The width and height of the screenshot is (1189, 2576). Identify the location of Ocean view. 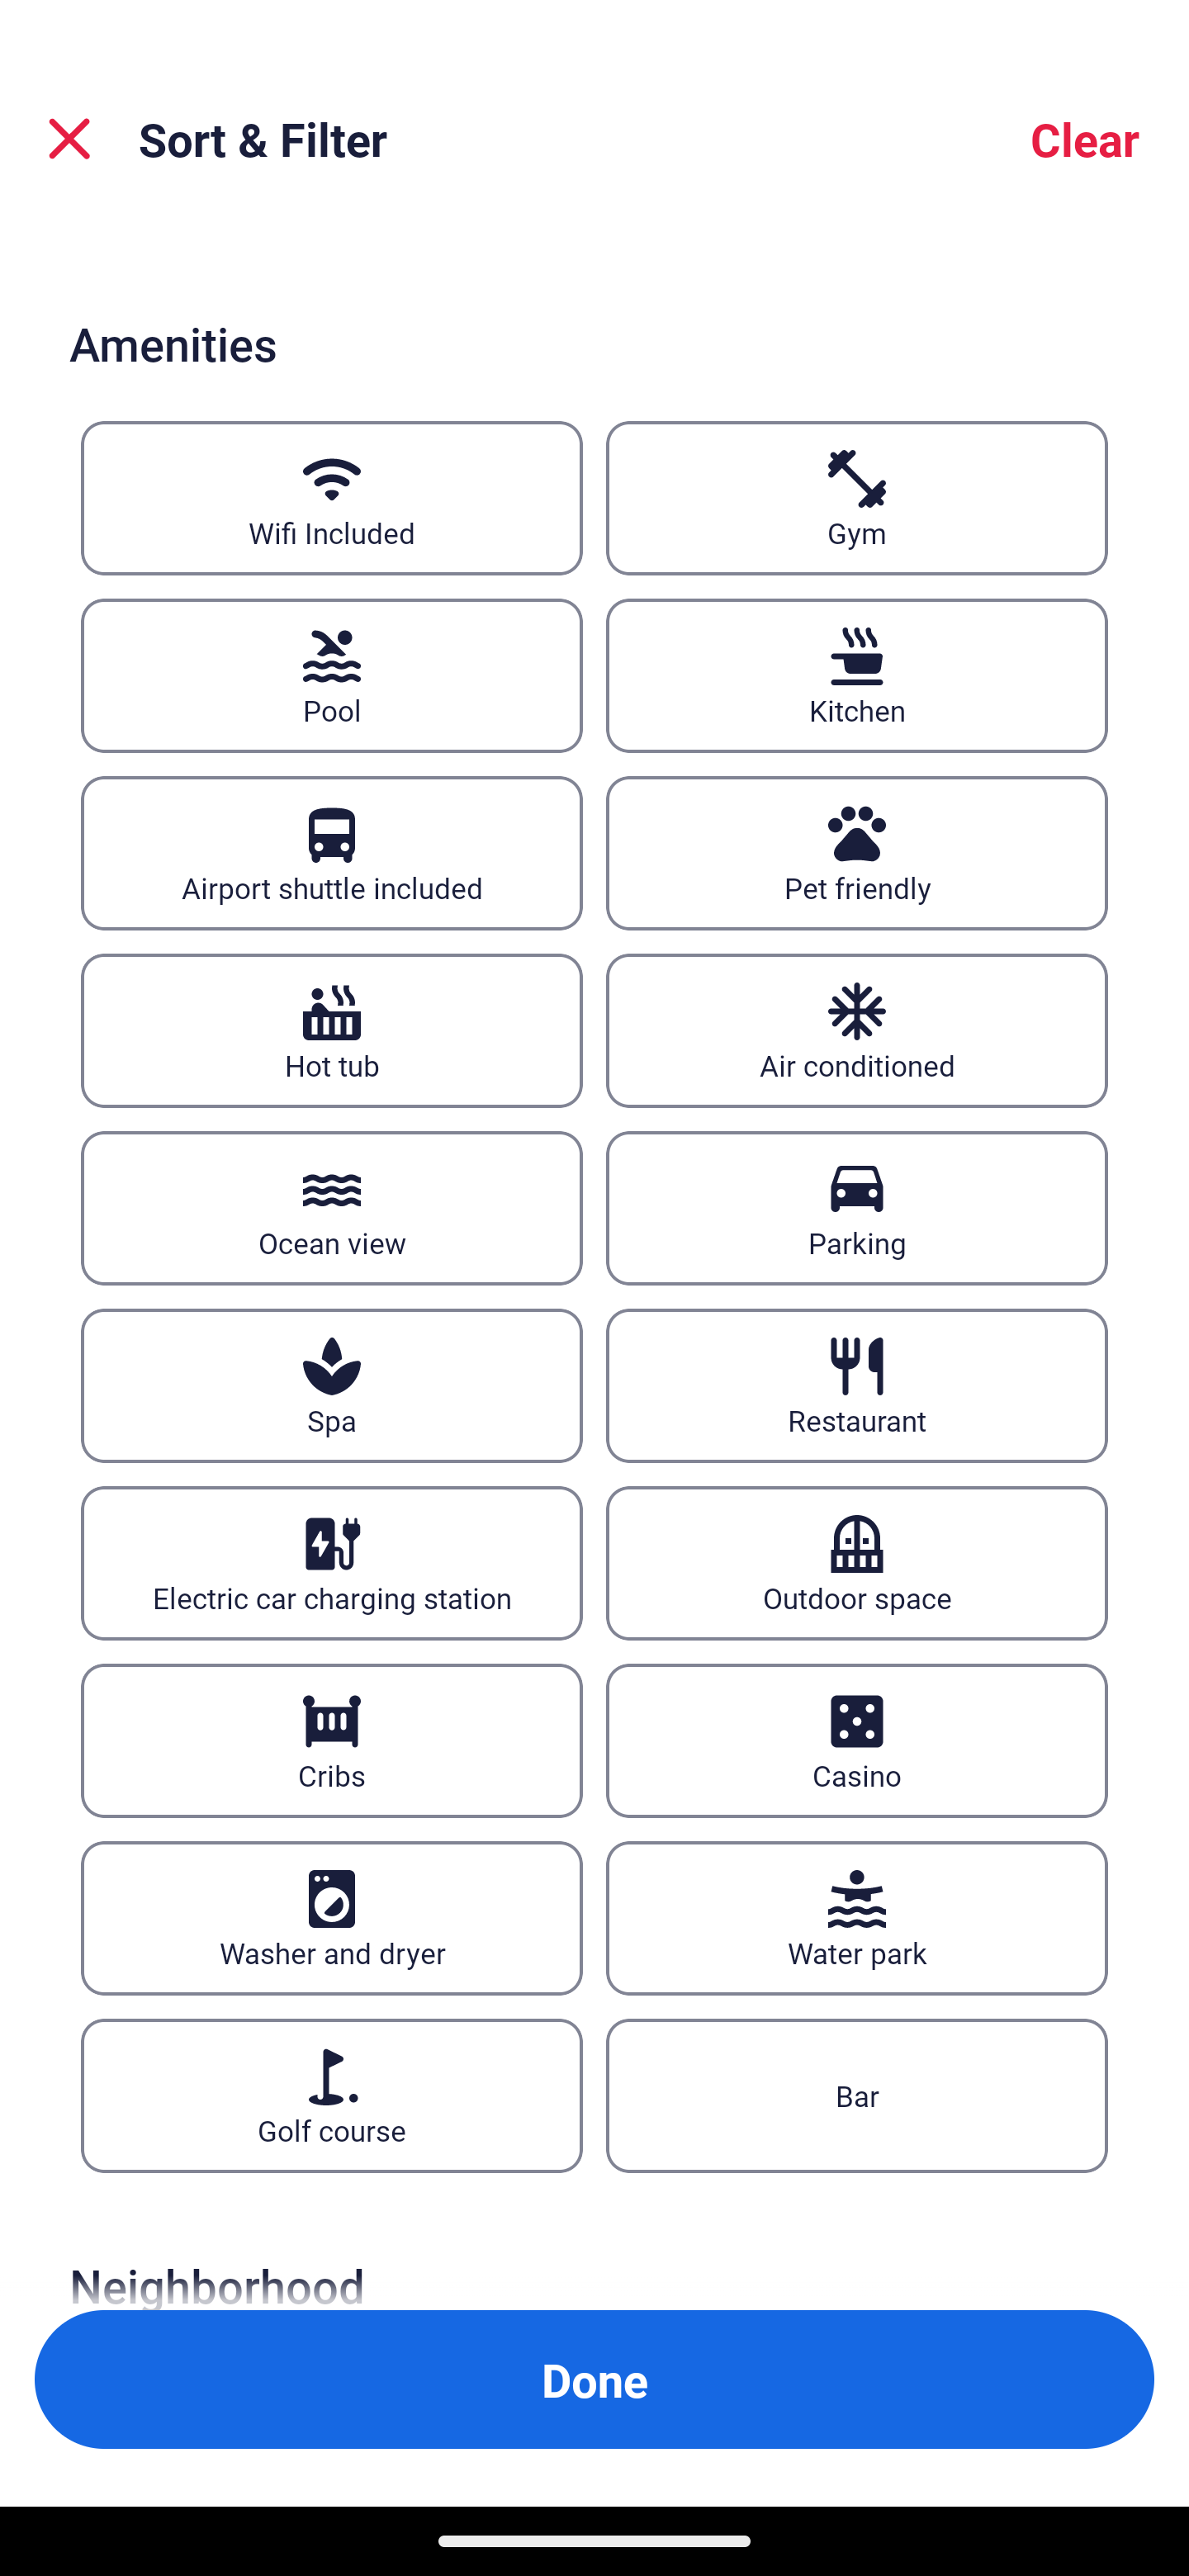
(331, 1207).